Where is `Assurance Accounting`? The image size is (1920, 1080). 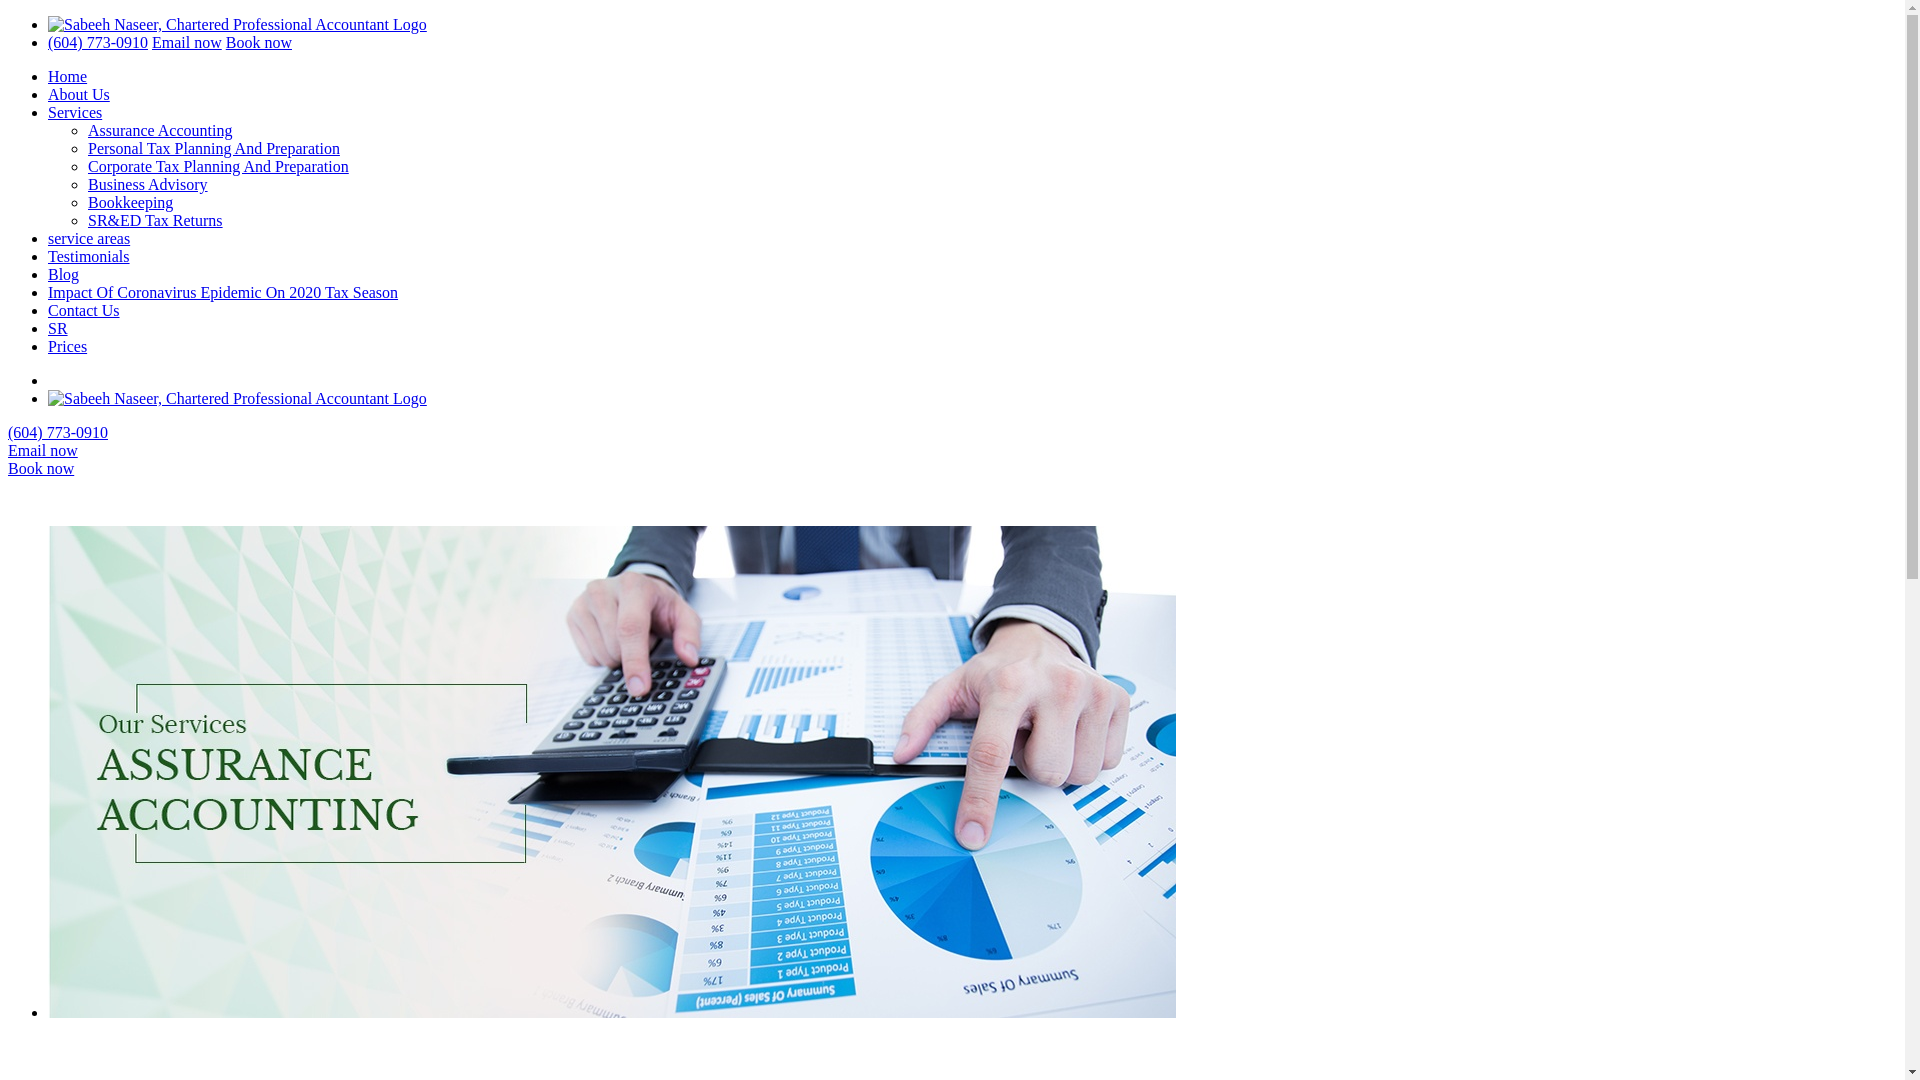 Assurance Accounting is located at coordinates (160, 130).